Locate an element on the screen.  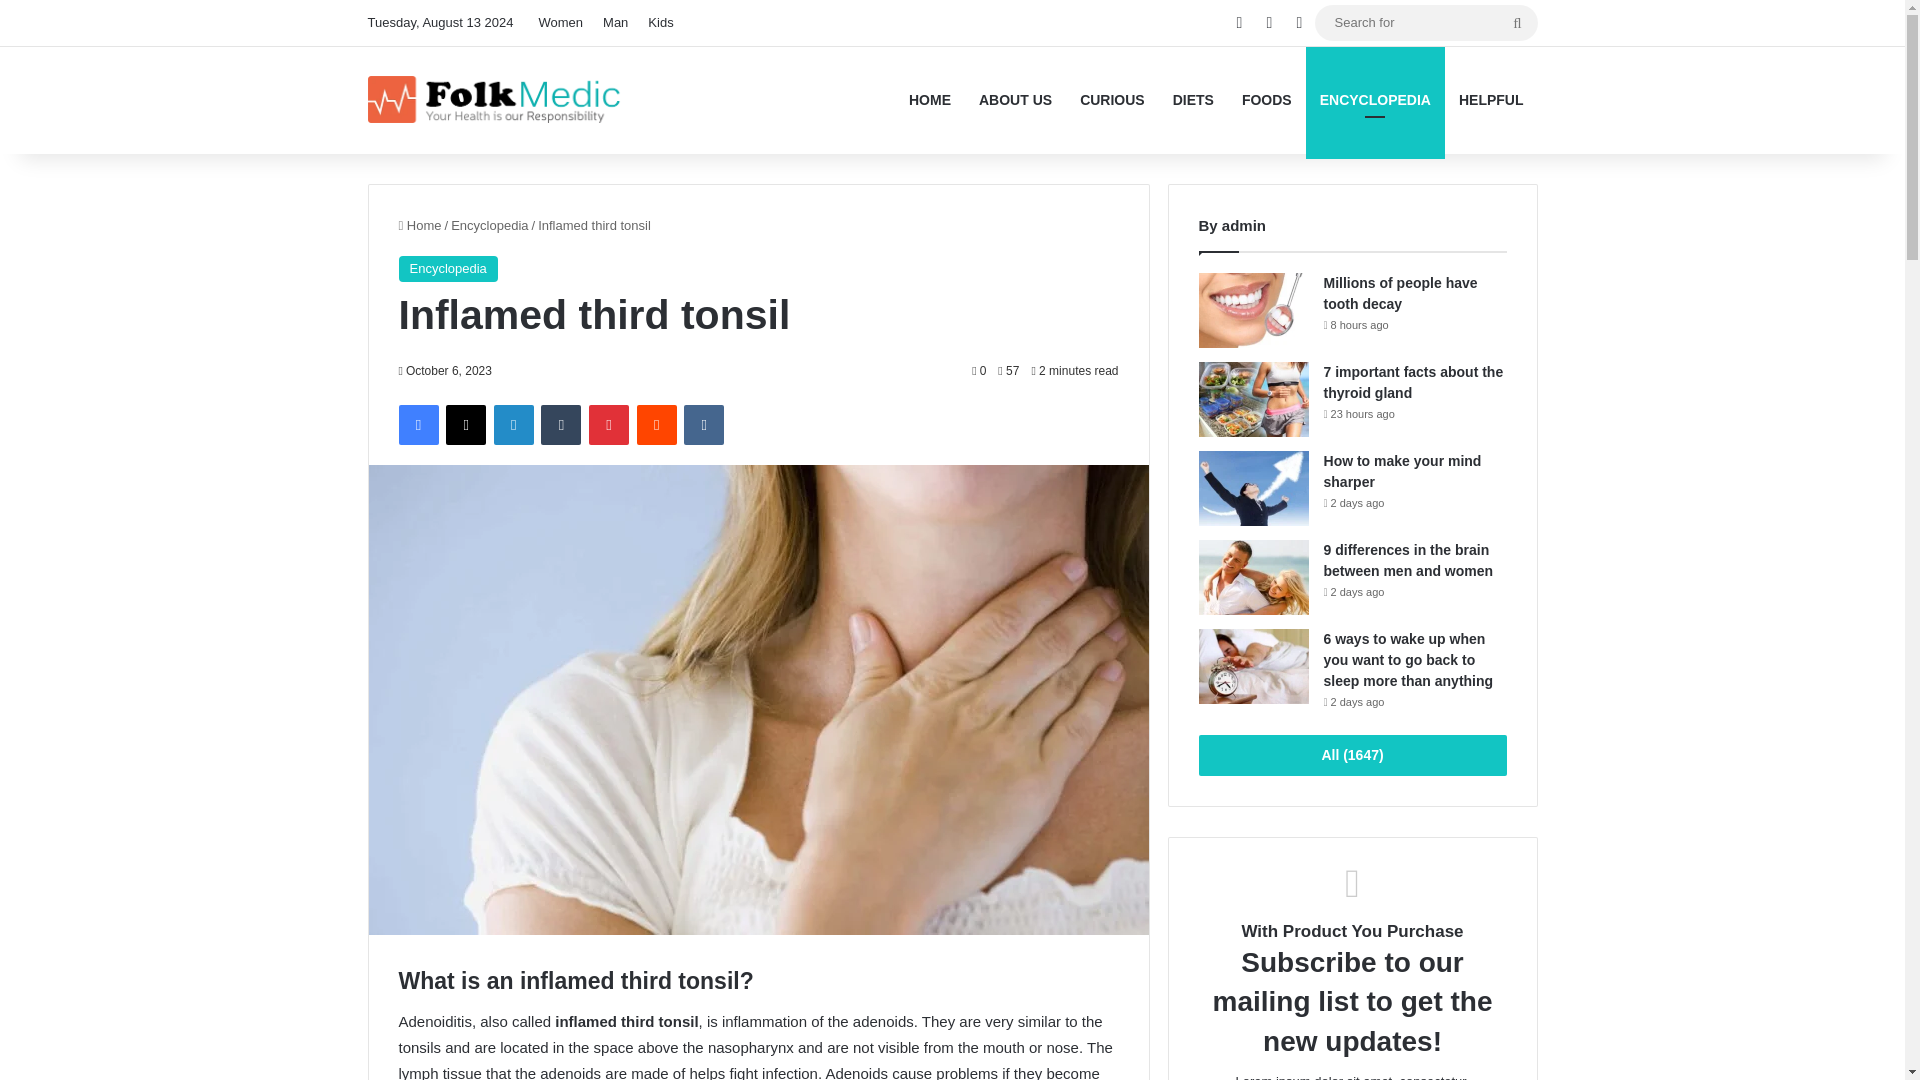
Tumblr is located at coordinates (561, 424).